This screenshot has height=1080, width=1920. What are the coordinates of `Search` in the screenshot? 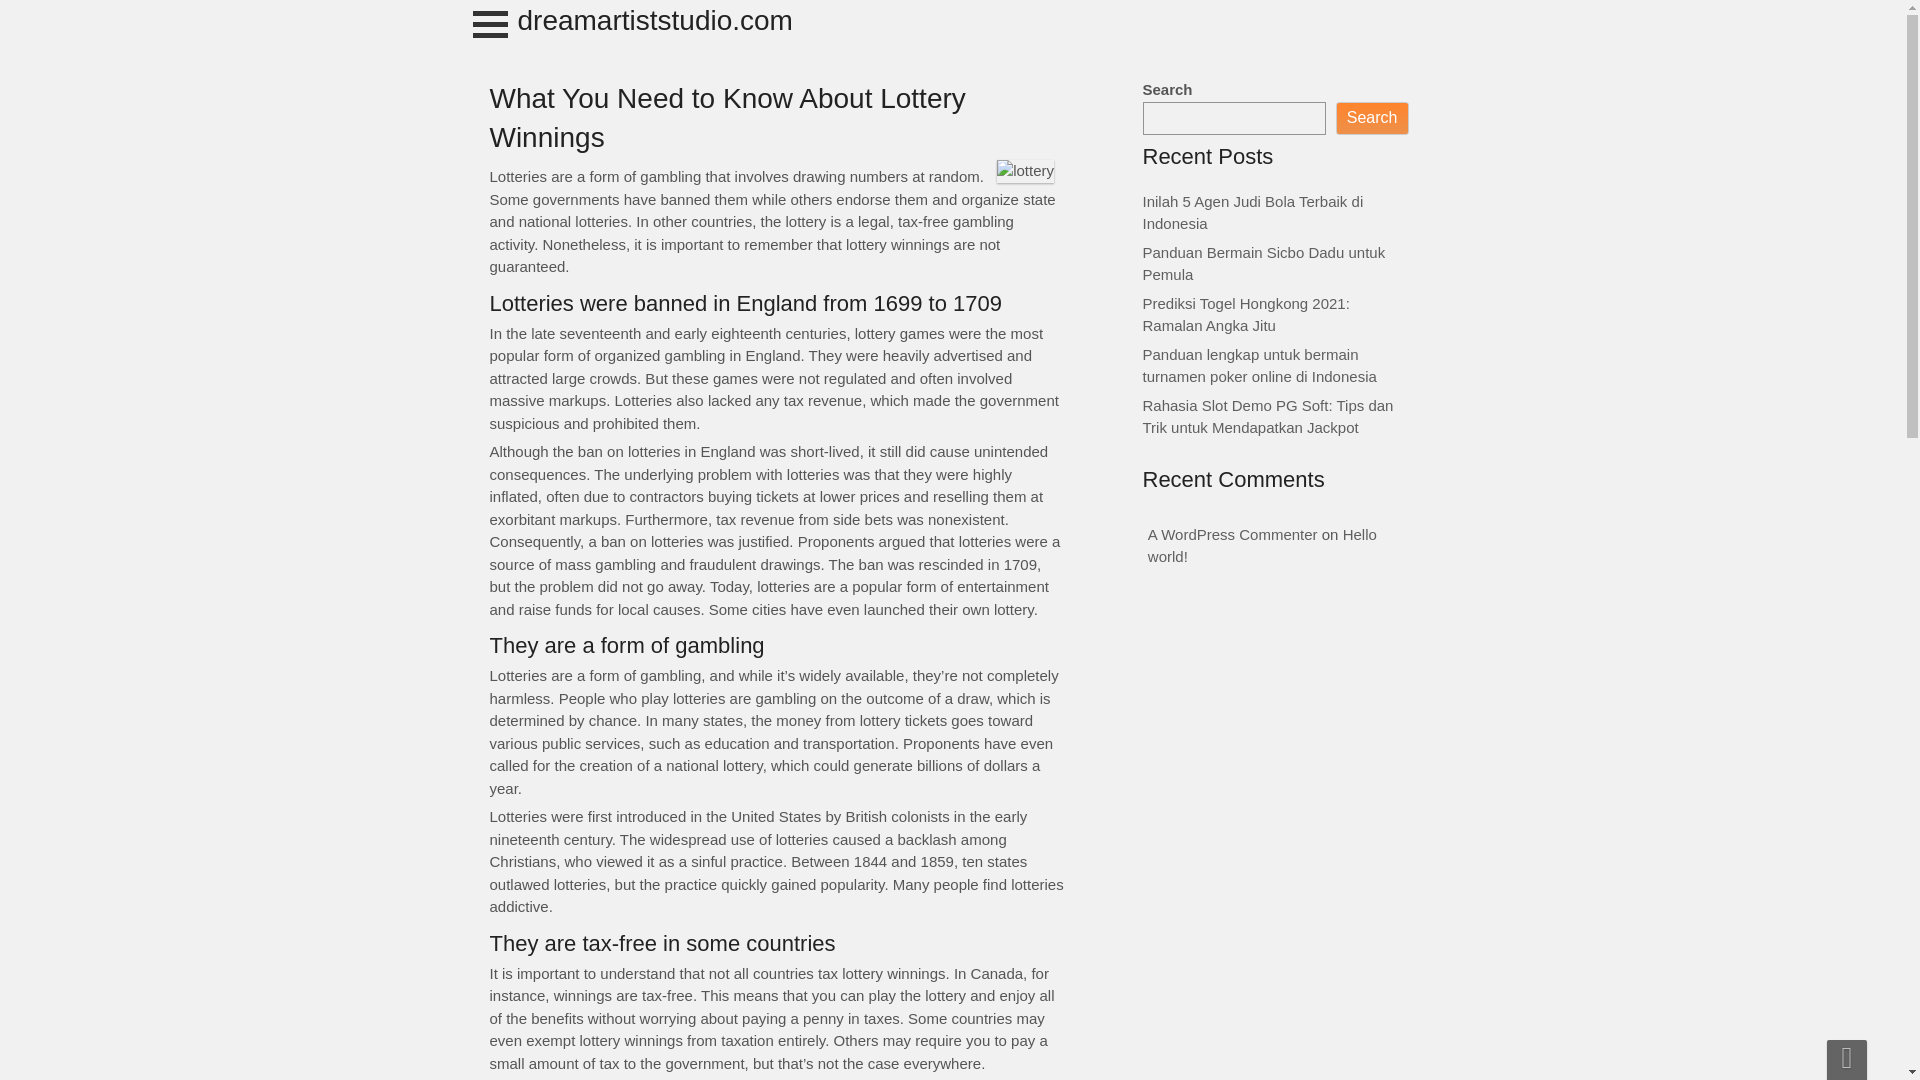 It's located at (1372, 118).